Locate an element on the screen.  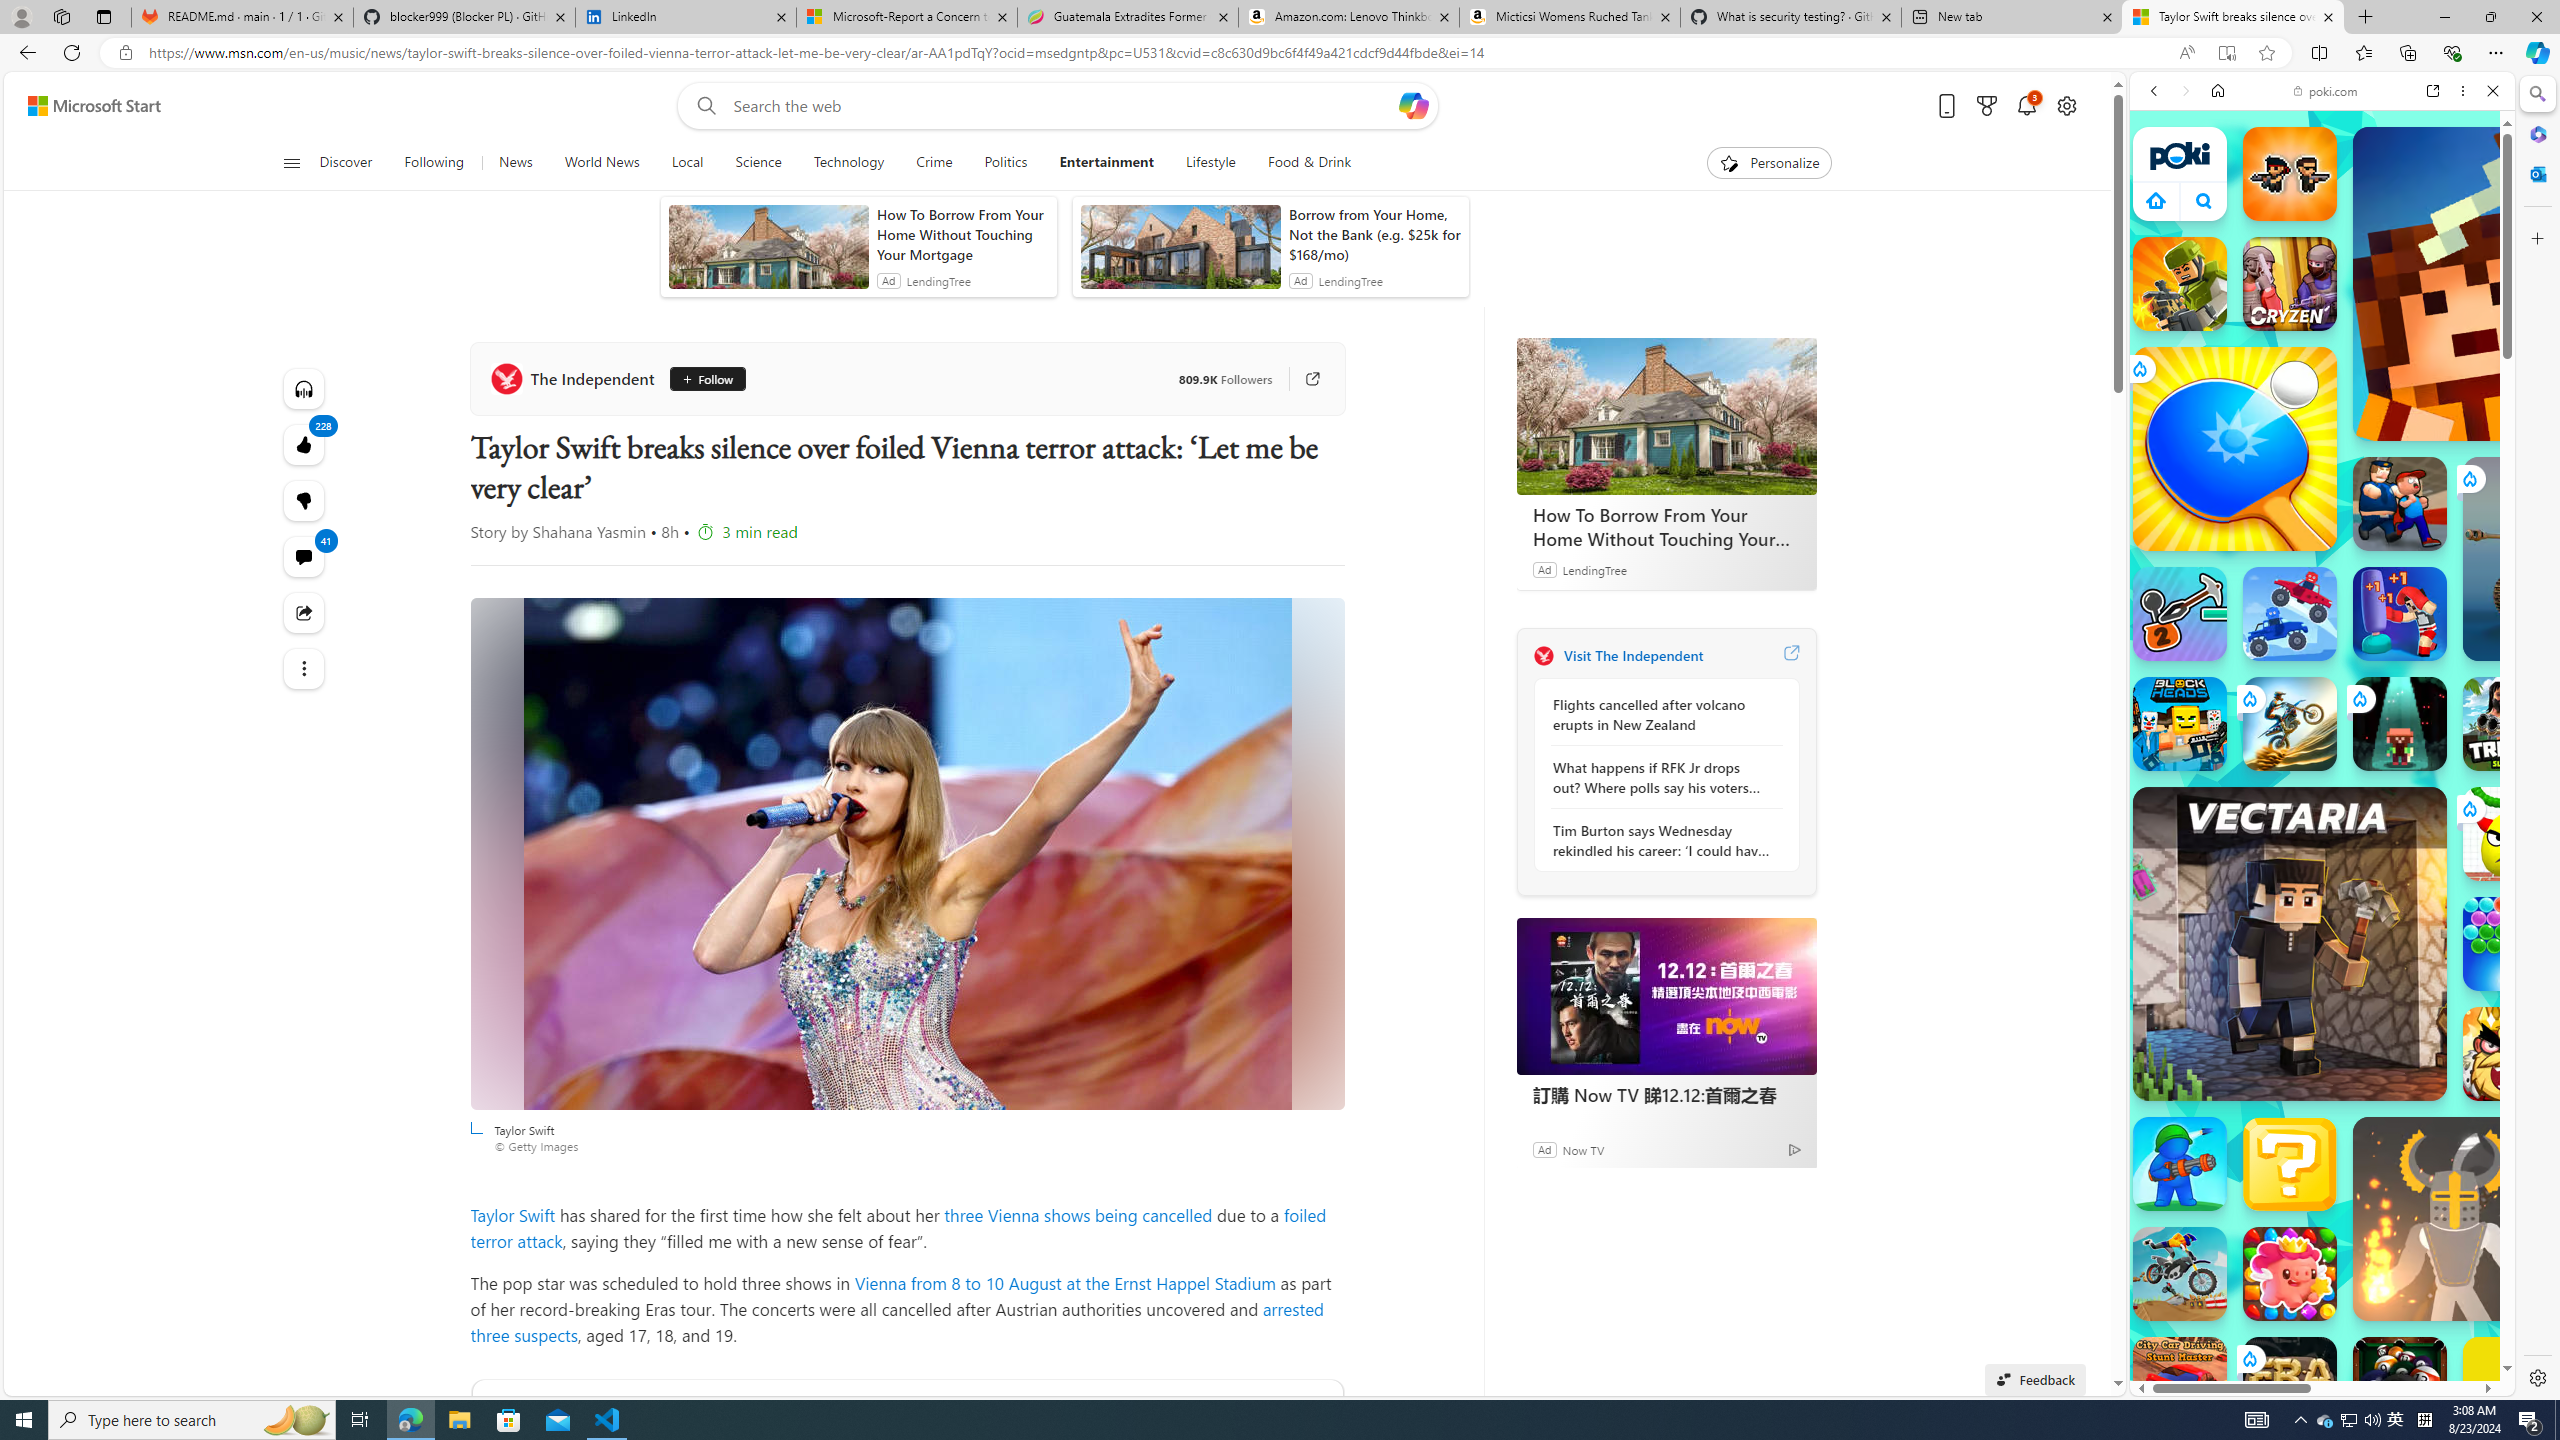
Sports Games is located at coordinates (2322, 666).